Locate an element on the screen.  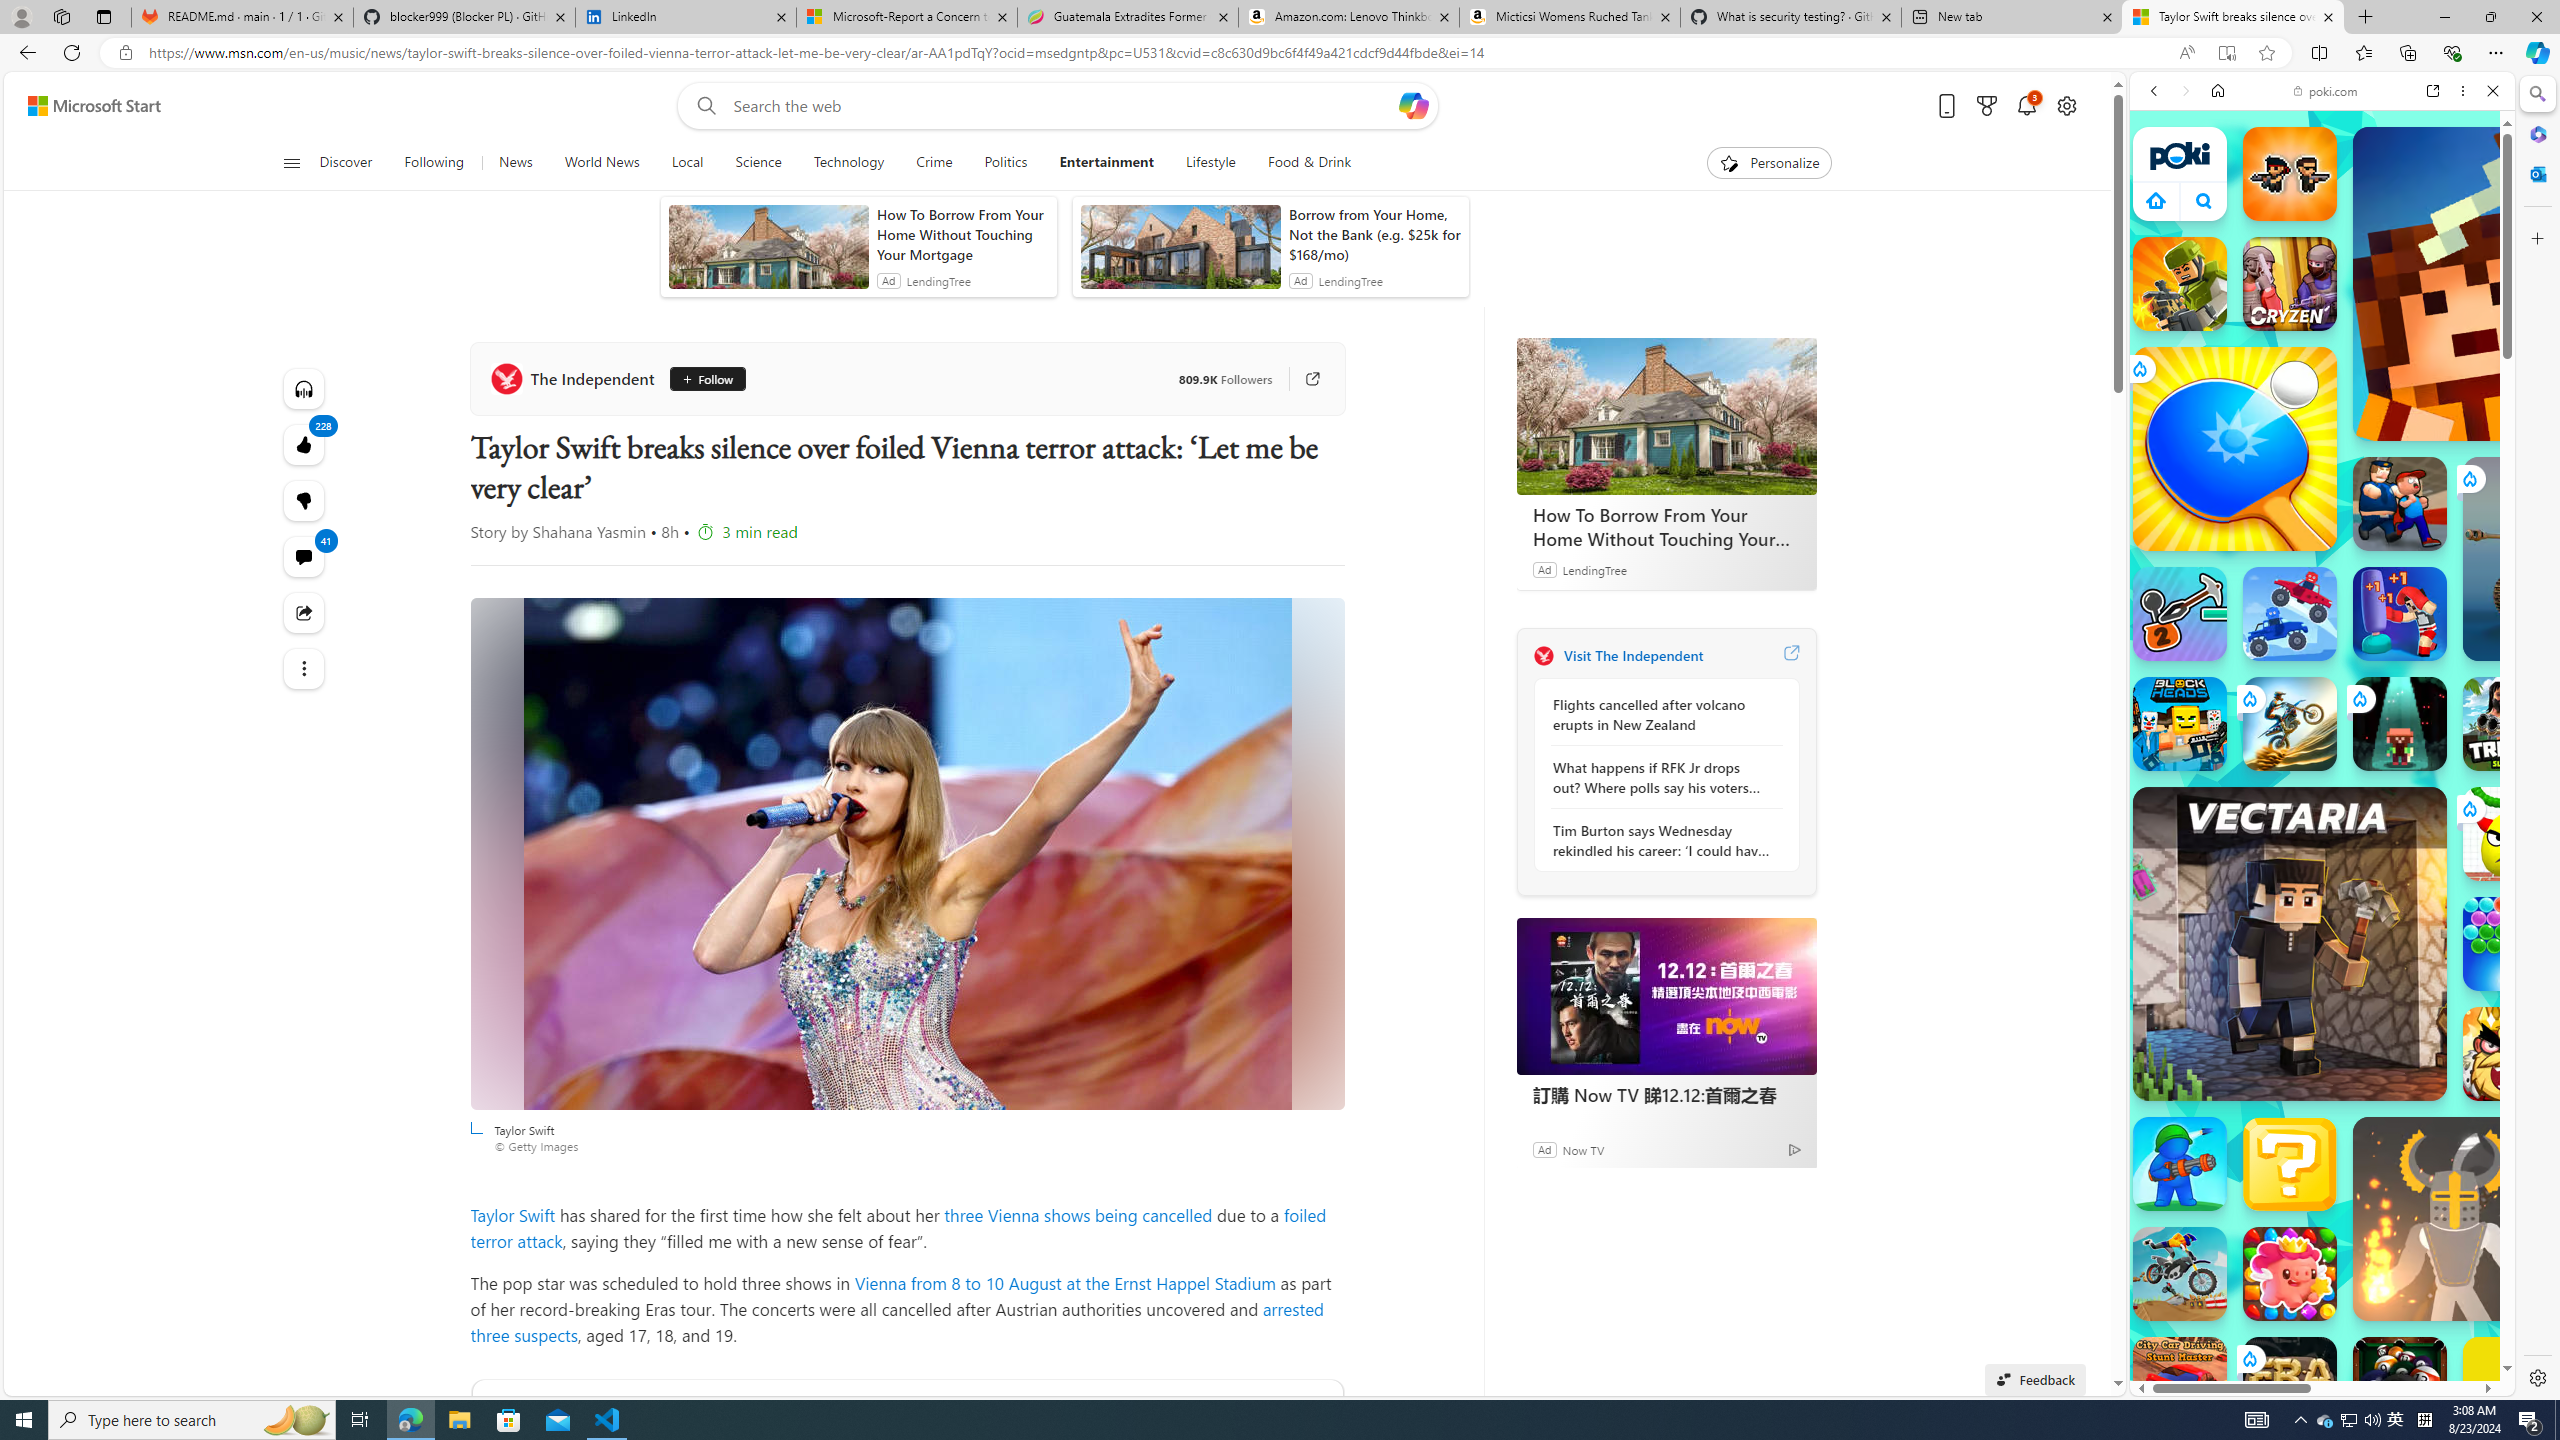
Sports Games is located at coordinates (2322, 666).